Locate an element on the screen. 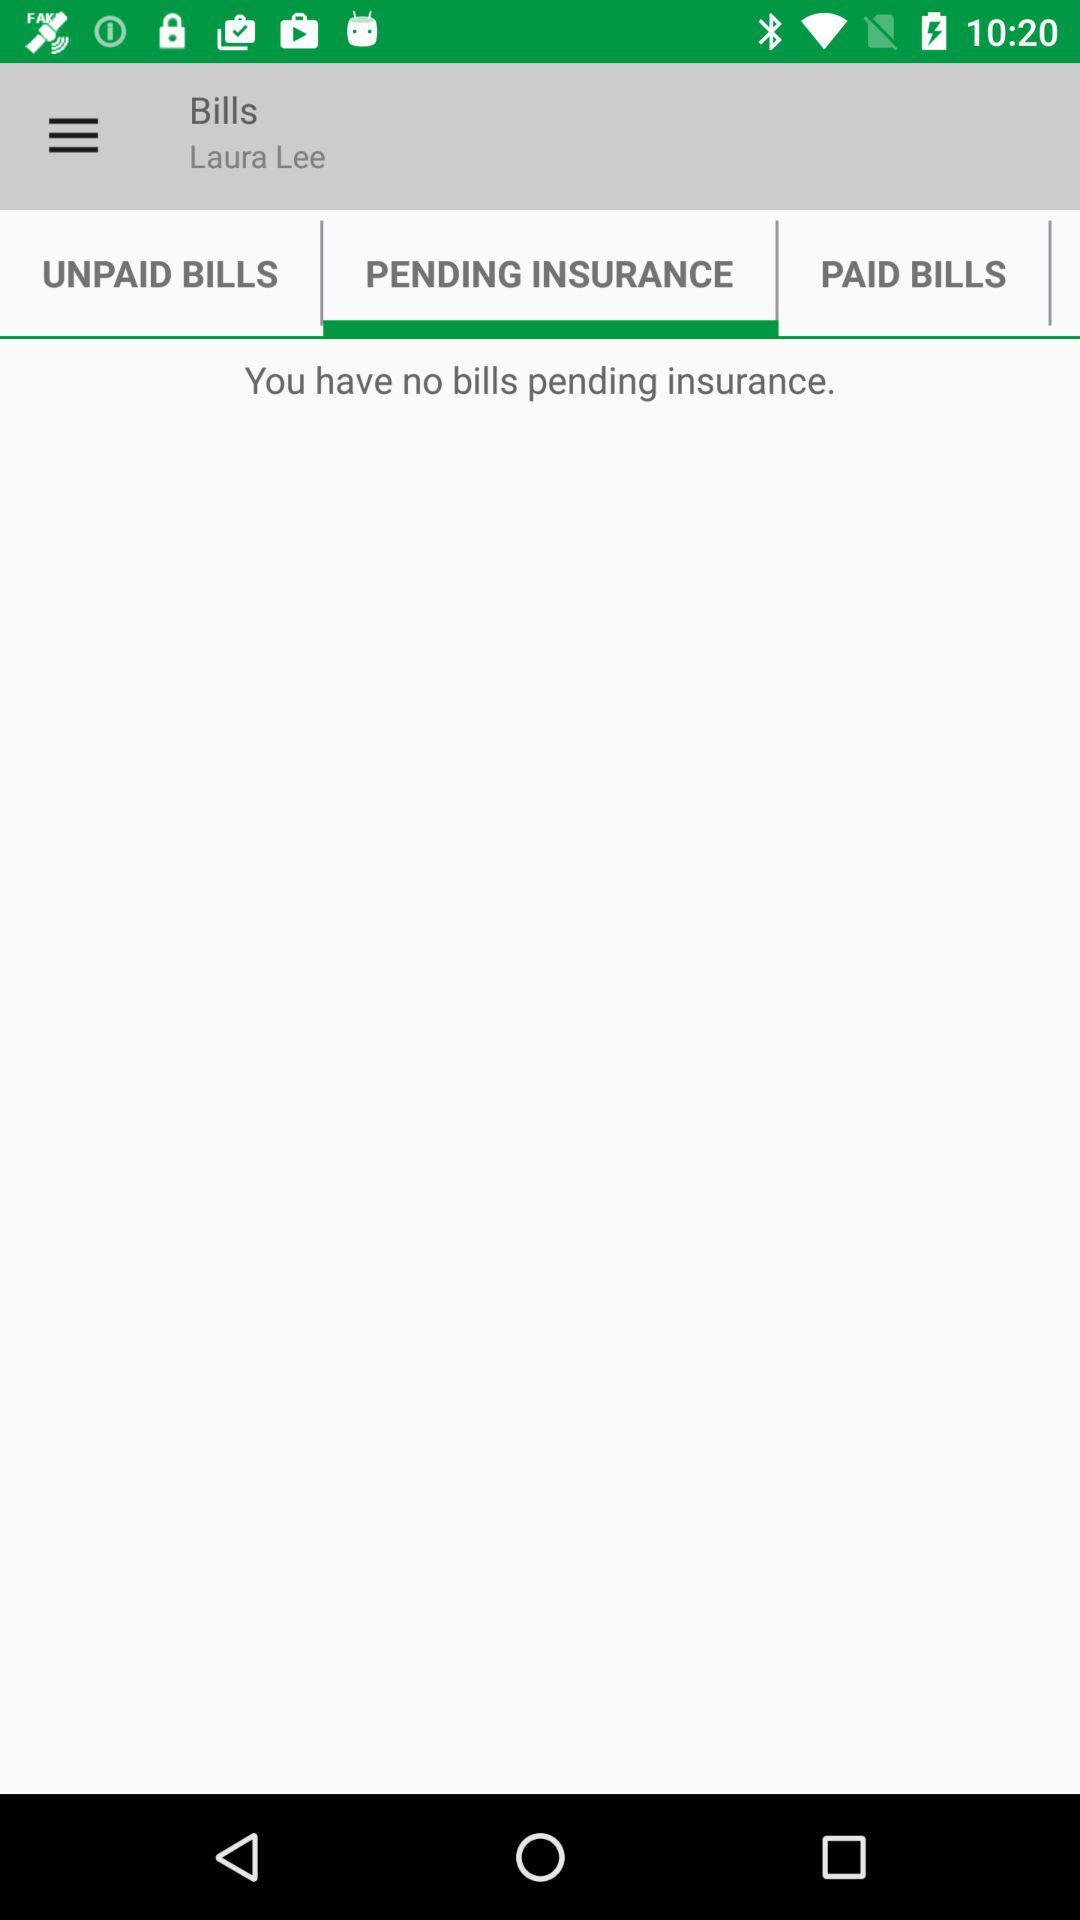  select icon next to bills icon is located at coordinates (73, 136).